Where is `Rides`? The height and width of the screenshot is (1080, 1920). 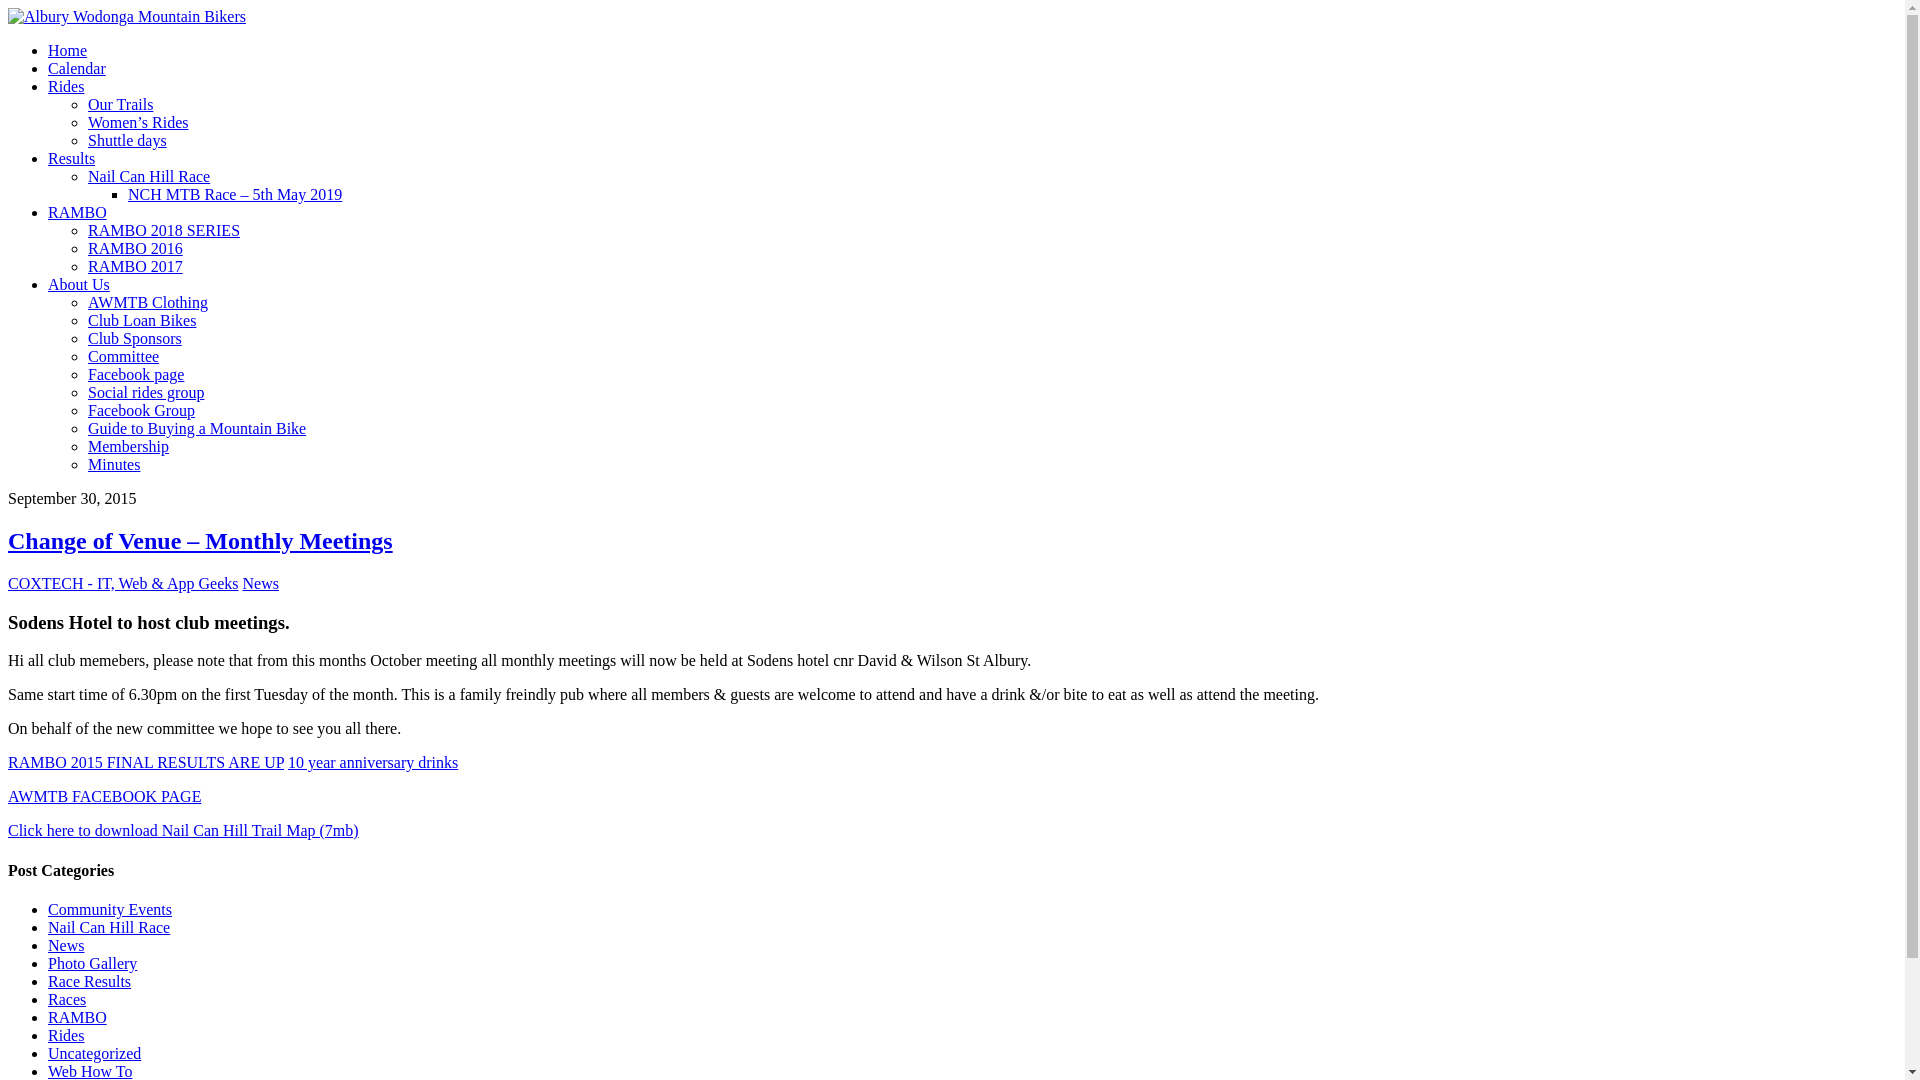
Rides is located at coordinates (66, 86).